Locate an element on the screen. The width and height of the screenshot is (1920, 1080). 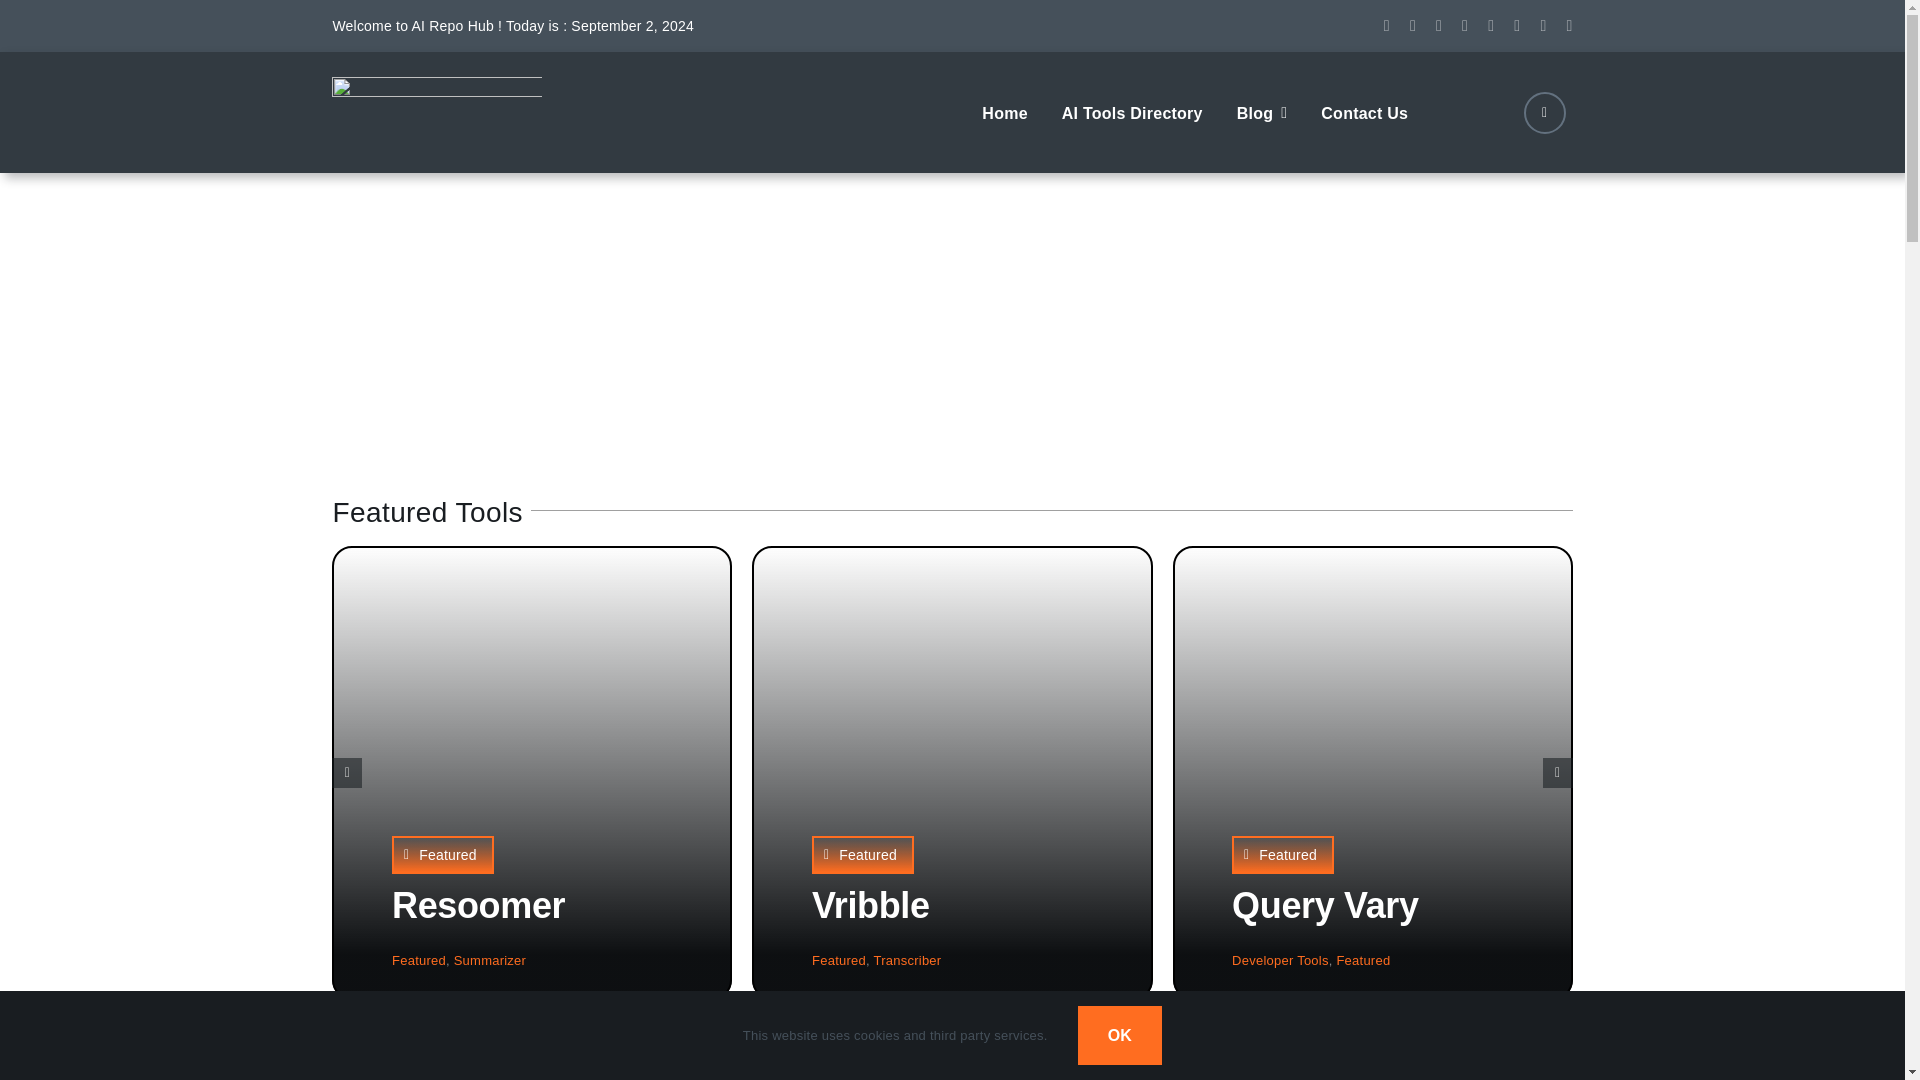
Vribble is located at coordinates (870, 904).